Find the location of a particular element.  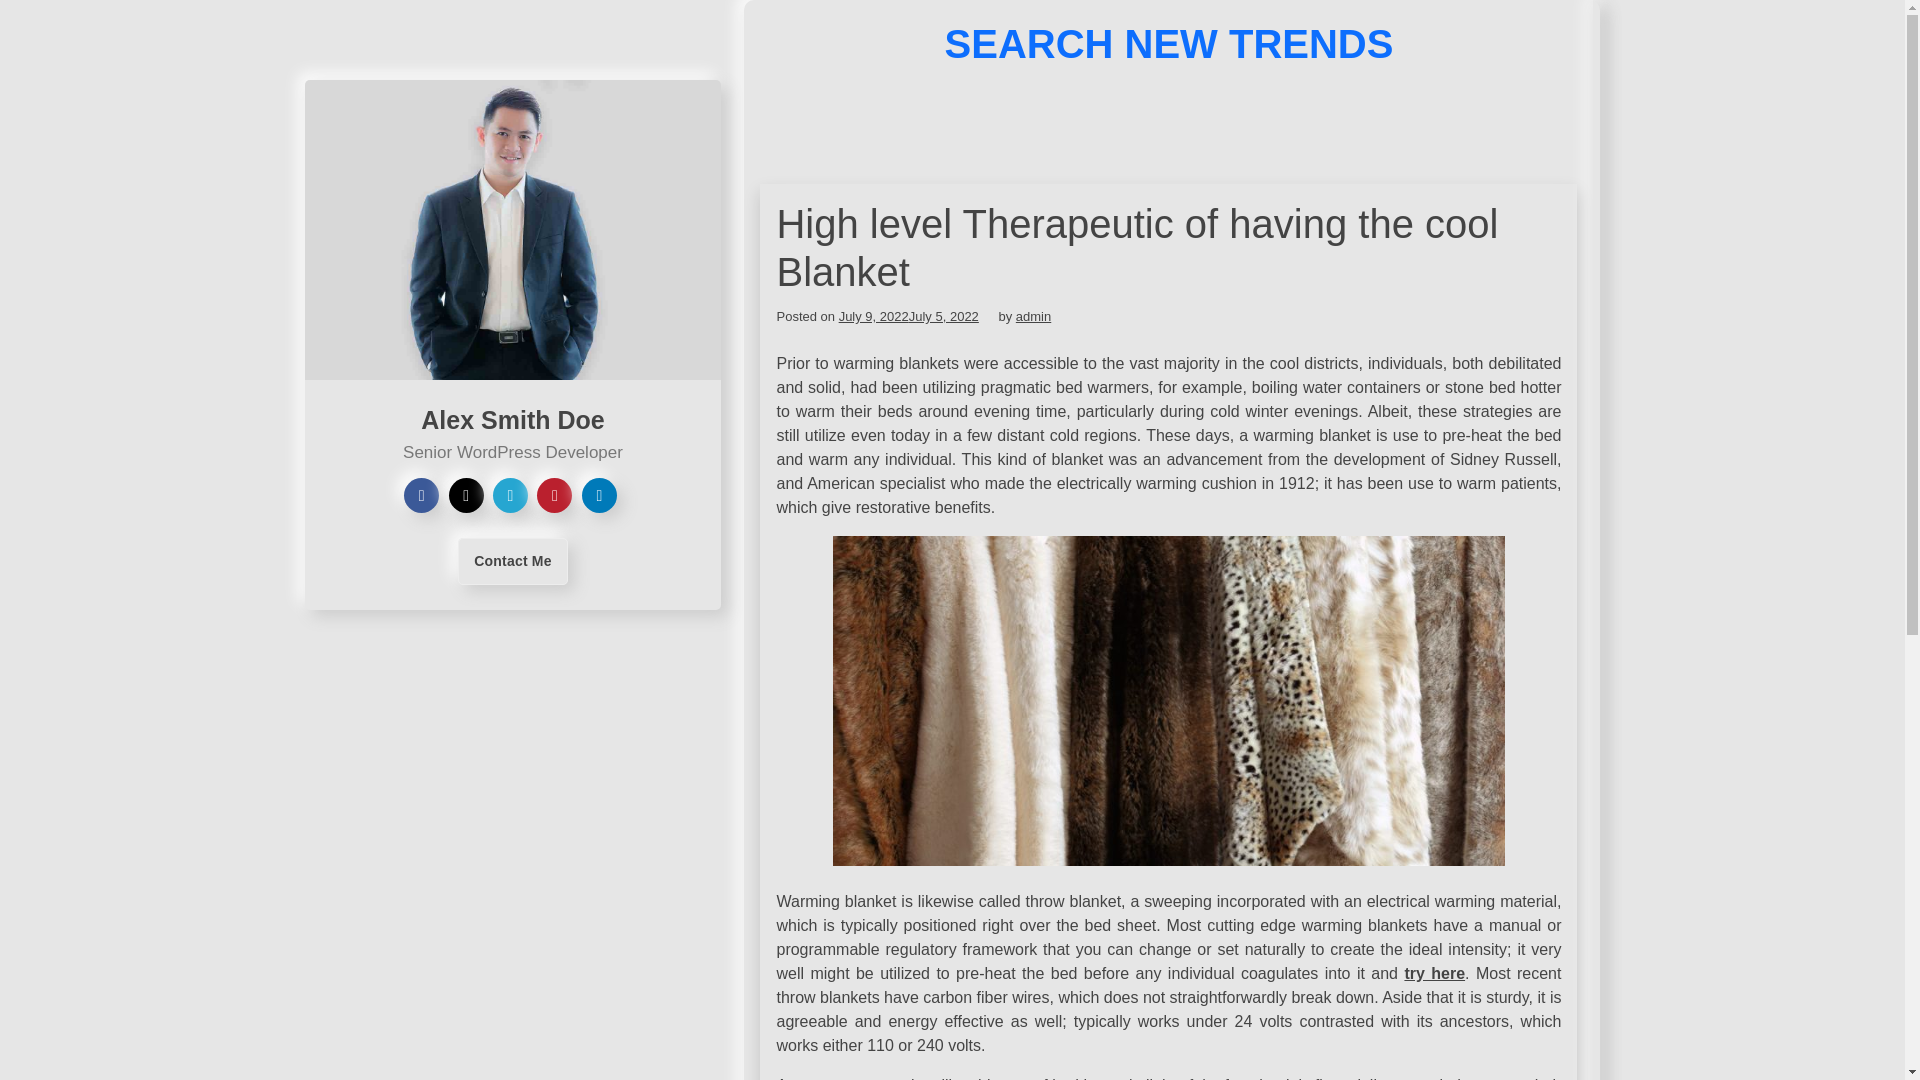

admin is located at coordinates (1032, 316).